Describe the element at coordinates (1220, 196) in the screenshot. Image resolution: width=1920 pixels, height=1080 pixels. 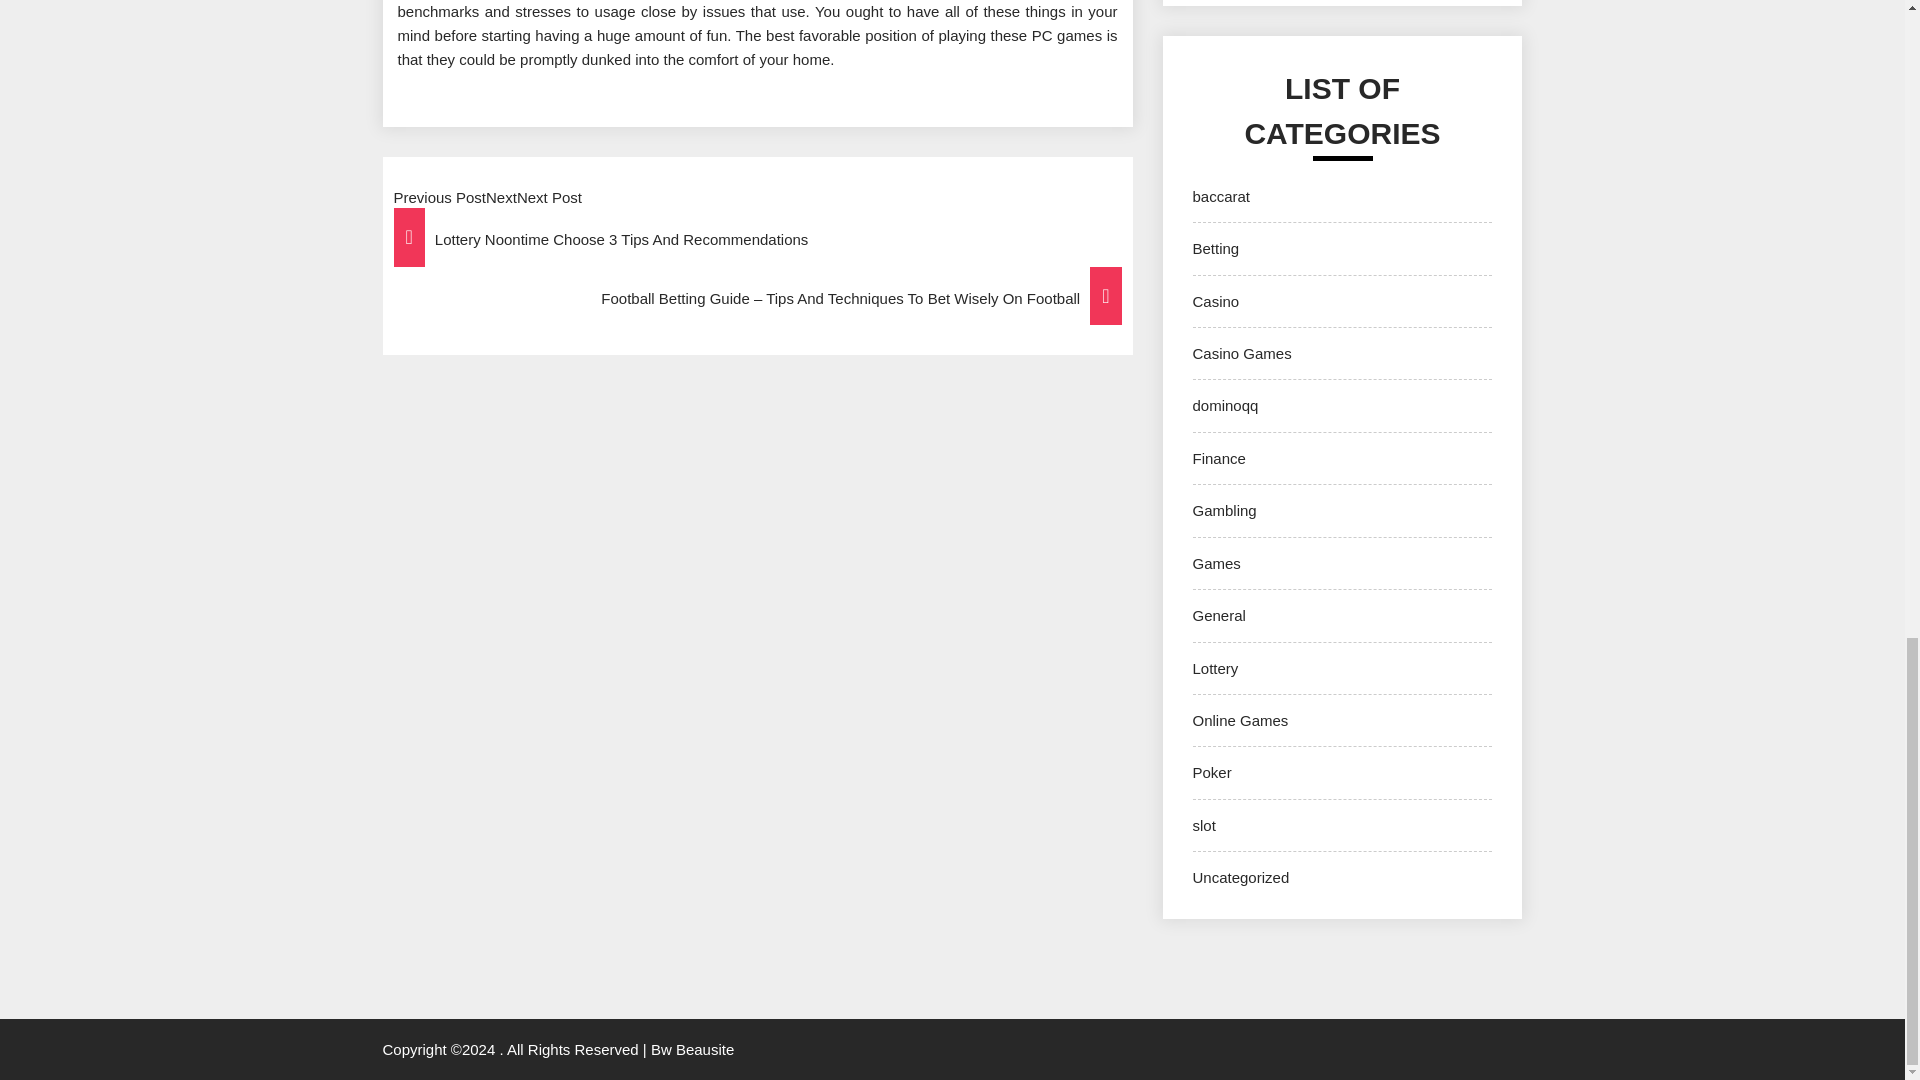
I see `baccarat` at that location.